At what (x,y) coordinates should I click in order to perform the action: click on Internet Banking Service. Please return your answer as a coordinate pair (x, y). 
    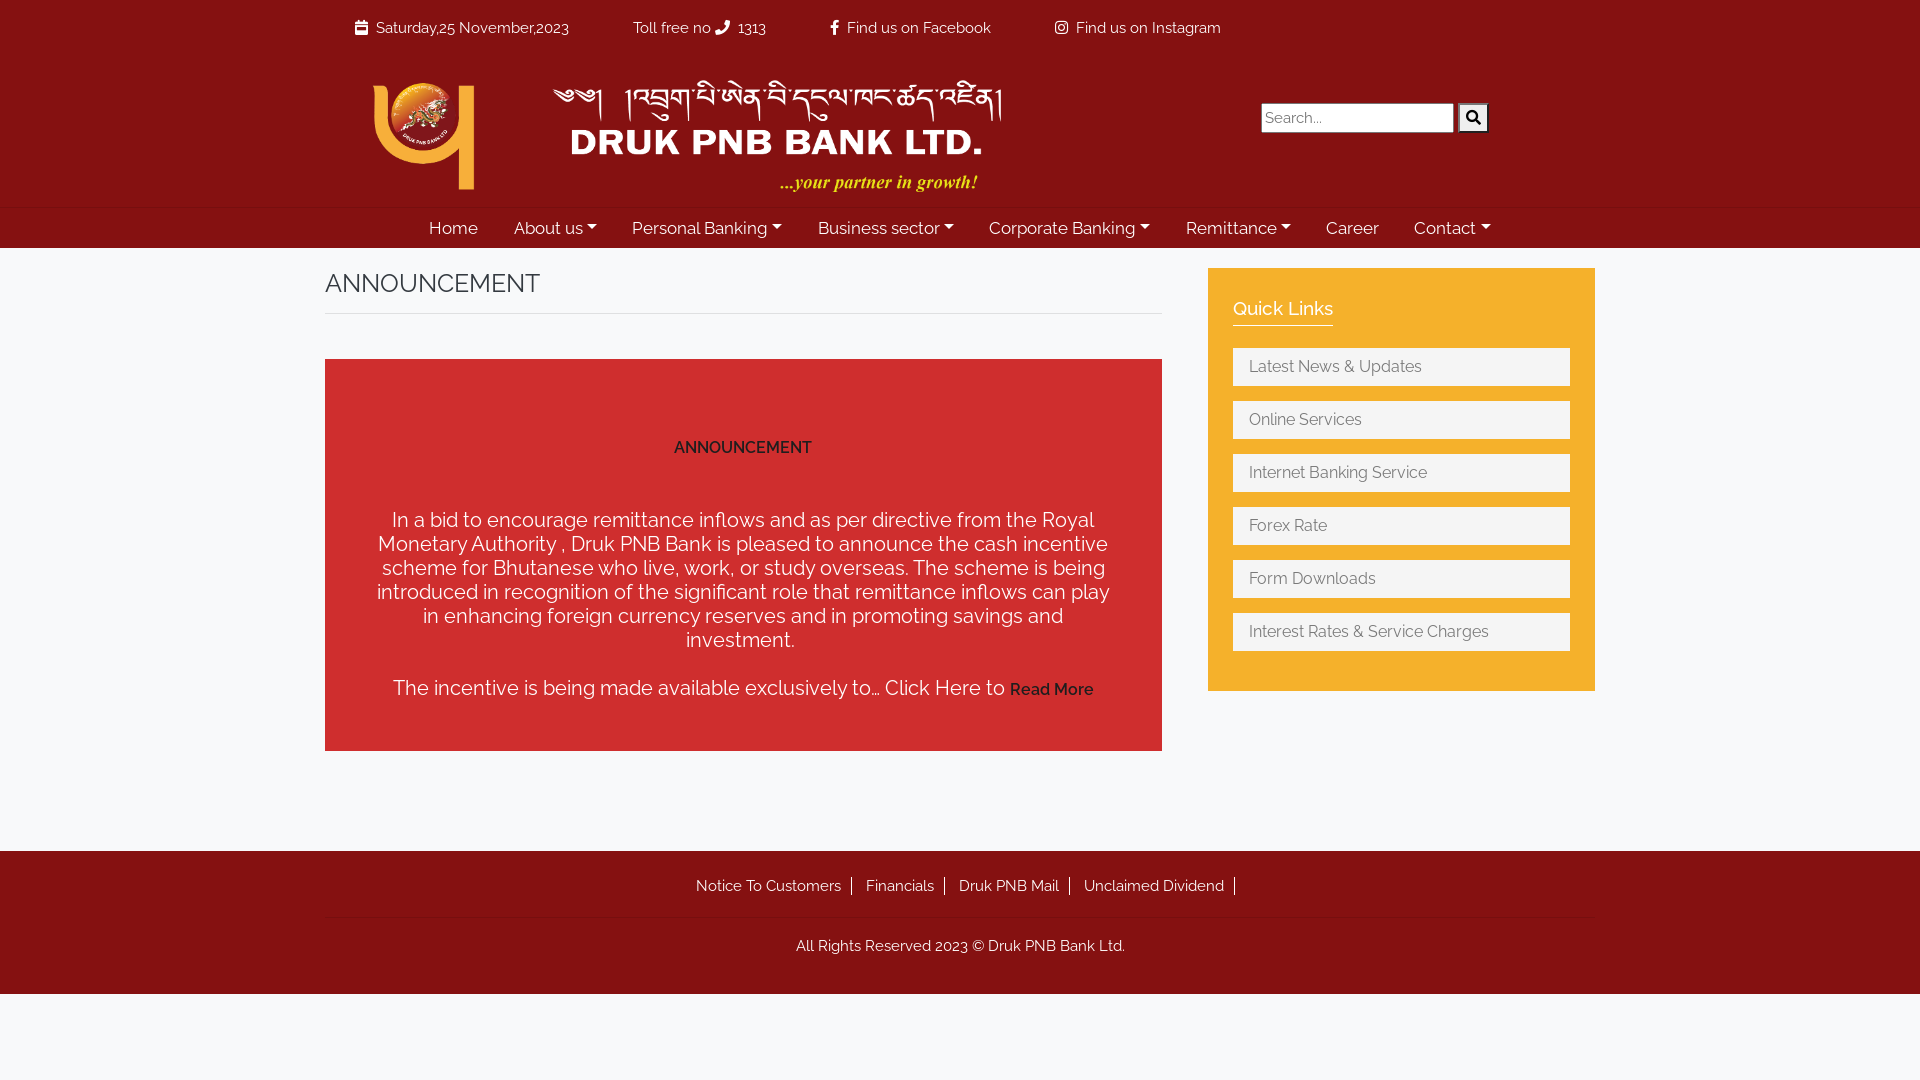
    Looking at the image, I should click on (1402, 473).